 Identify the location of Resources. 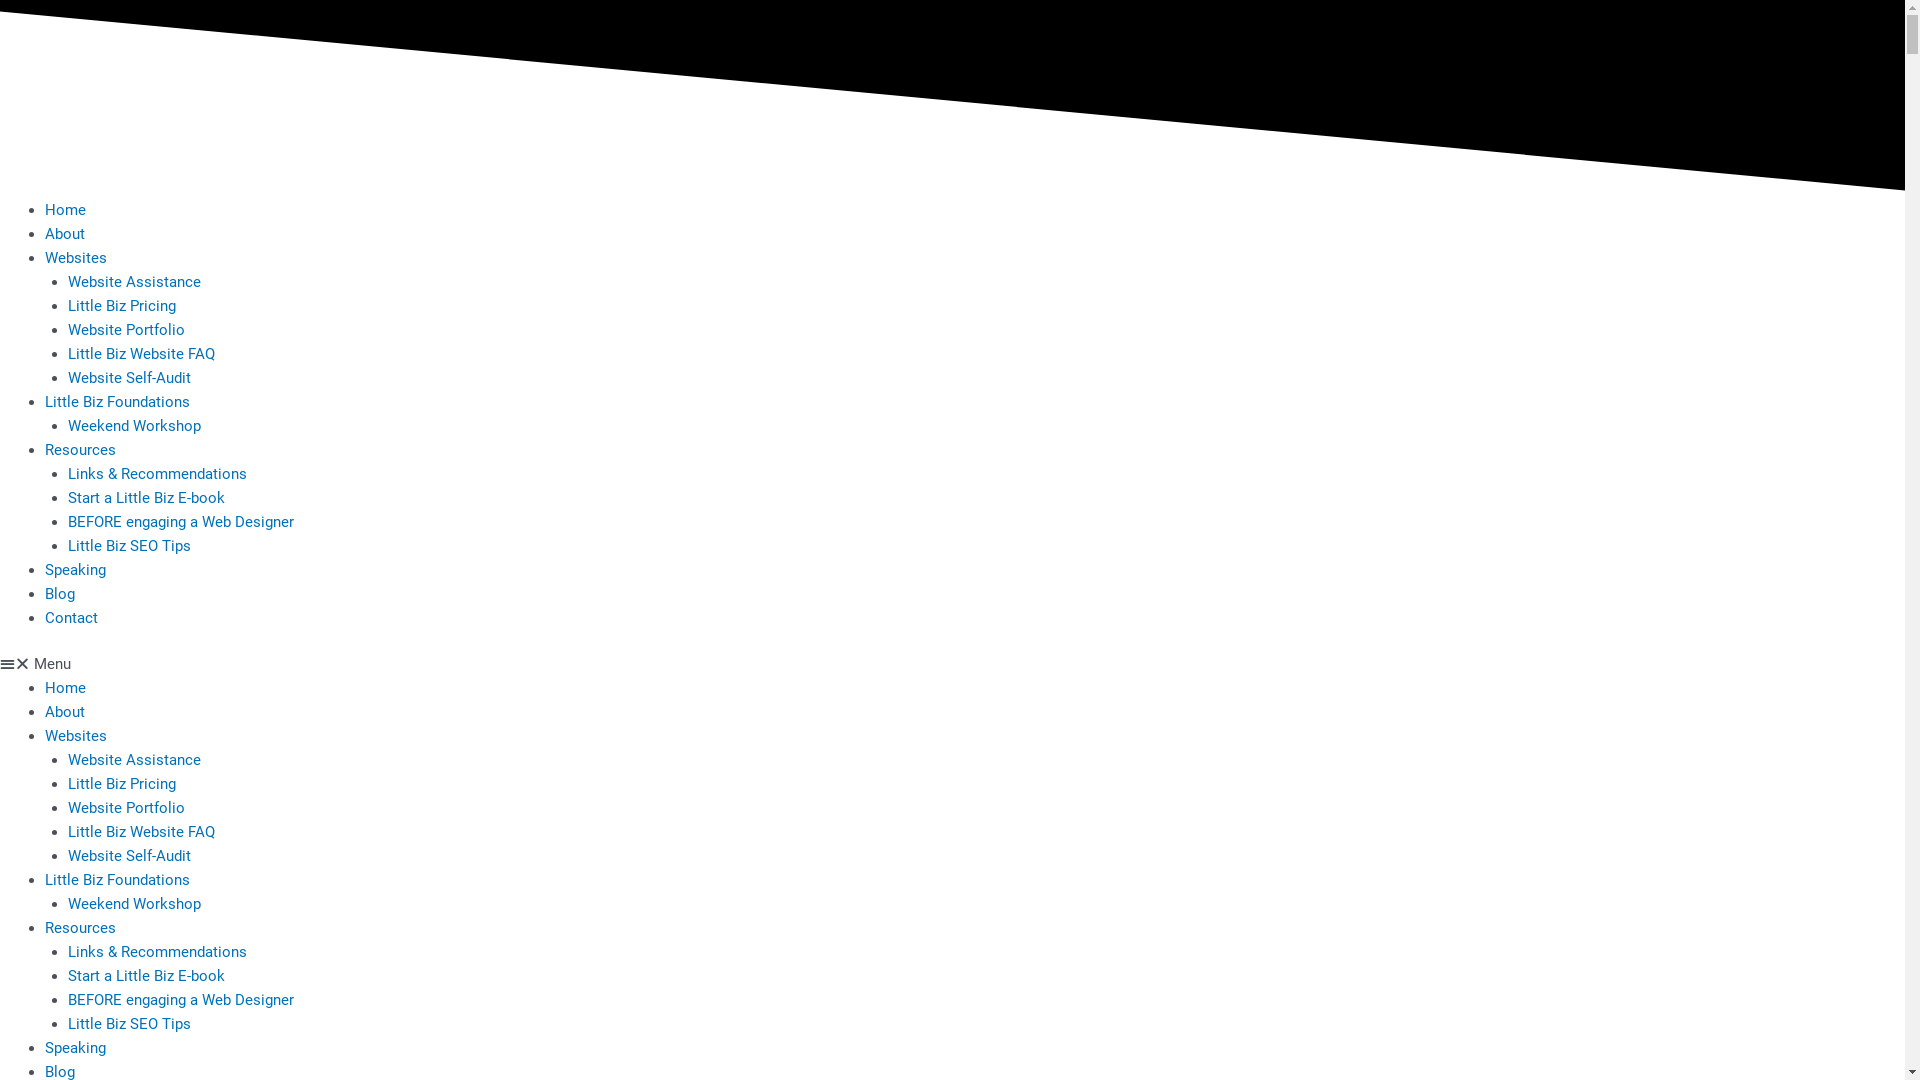
(80, 928).